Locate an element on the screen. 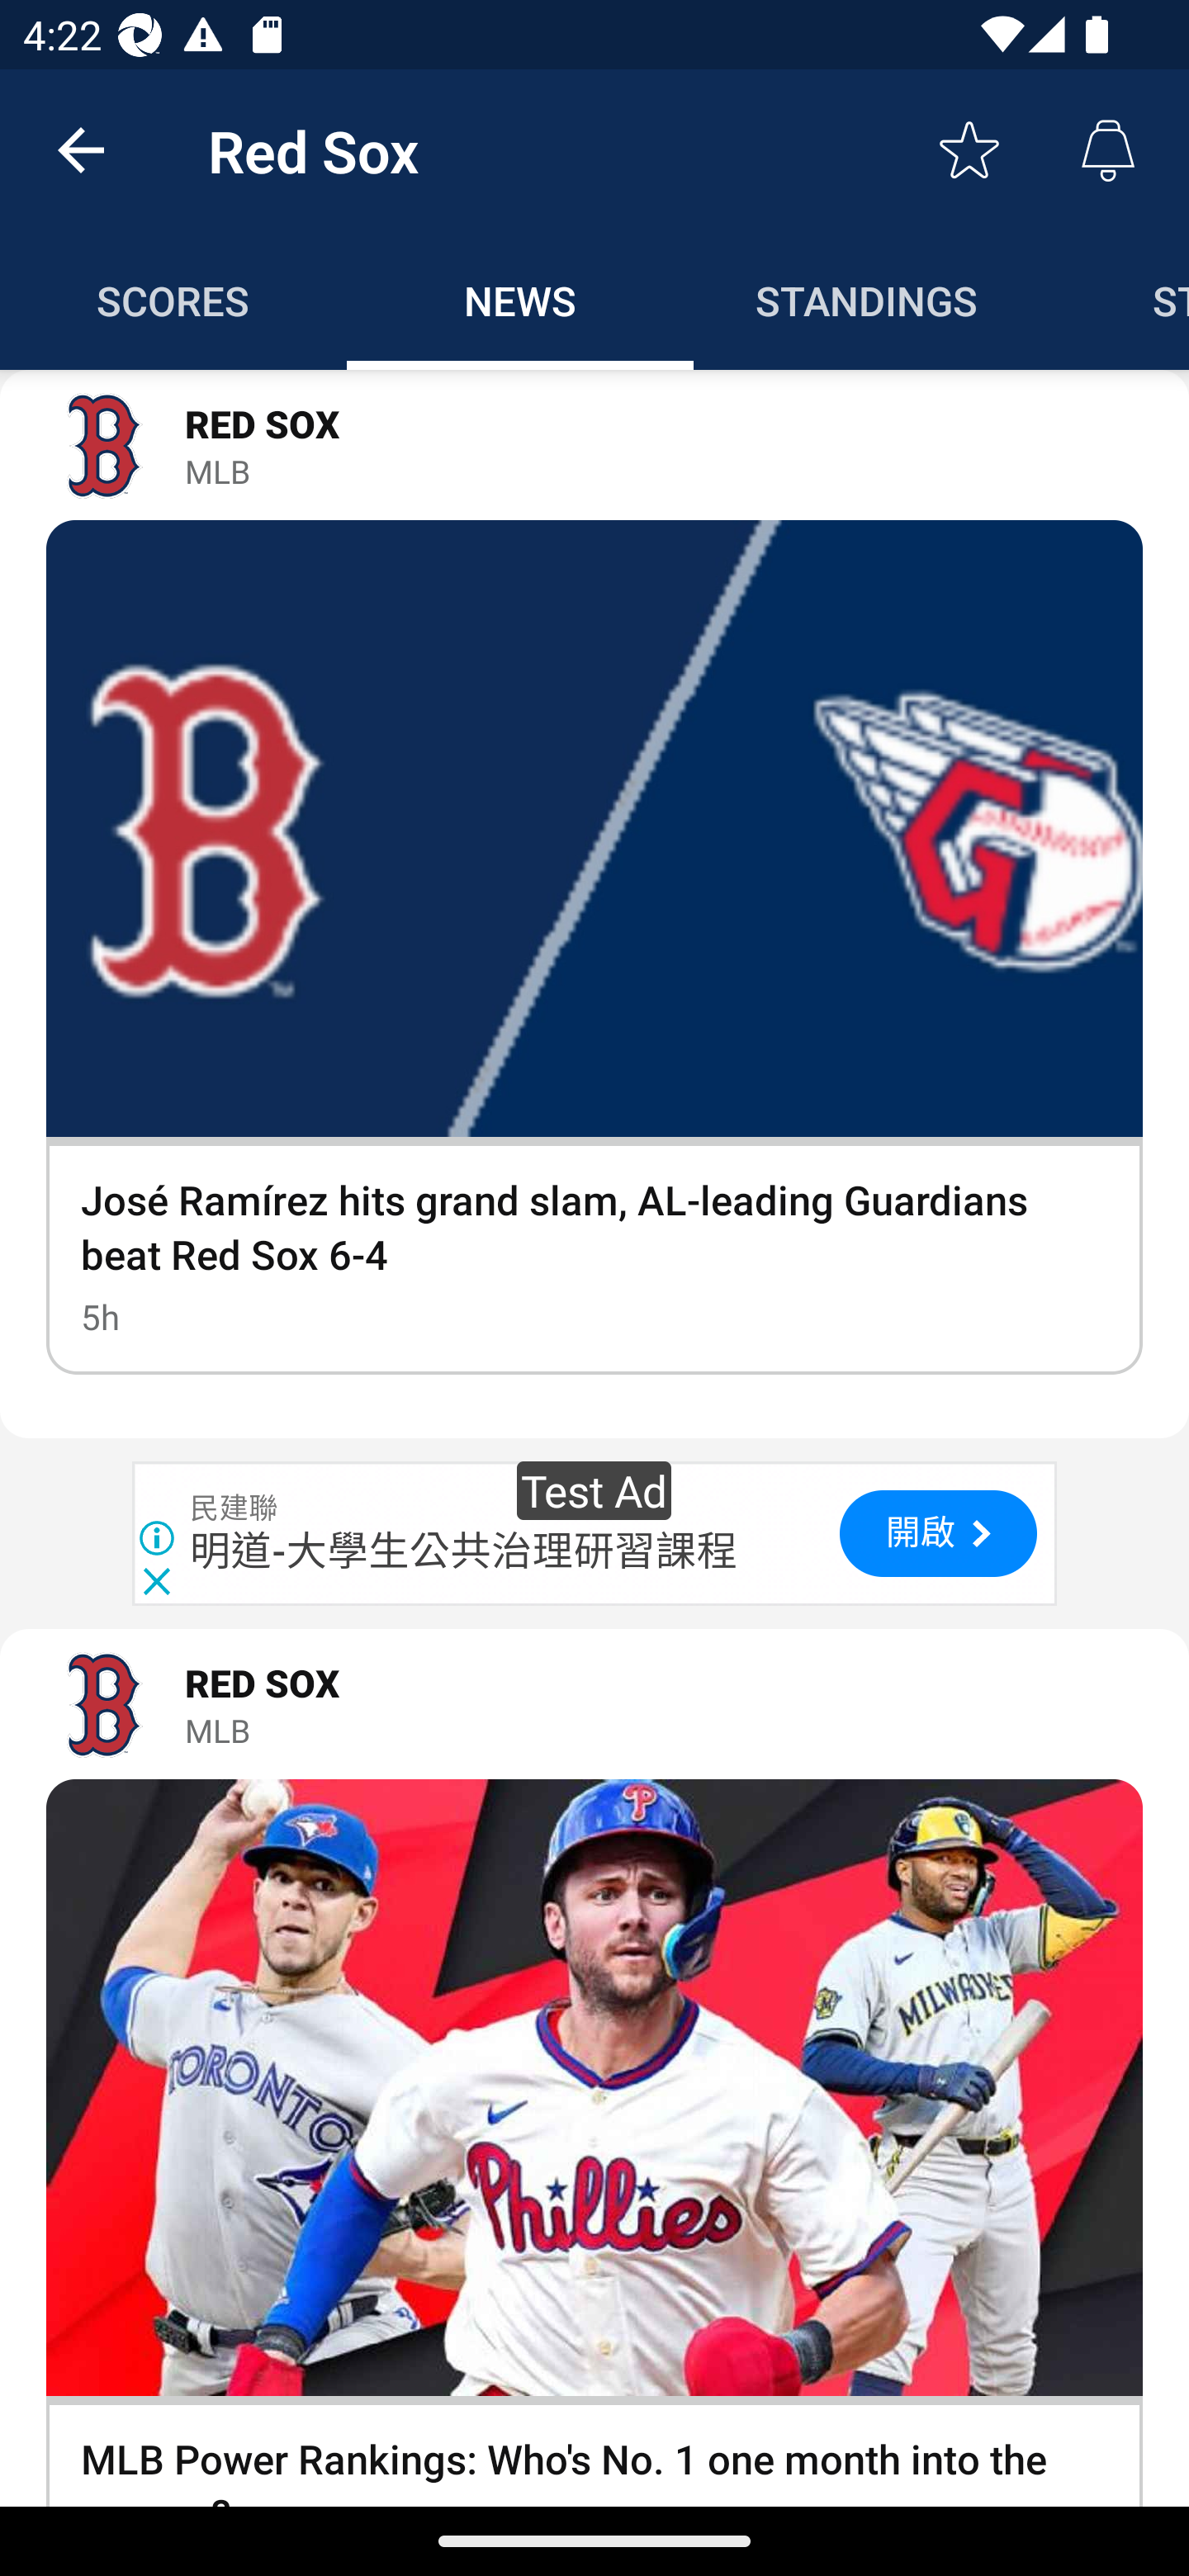 Image resolution: width=1189 pixels, height=2576 pixels. 民建聯 is located at coordinates (234, 1509).